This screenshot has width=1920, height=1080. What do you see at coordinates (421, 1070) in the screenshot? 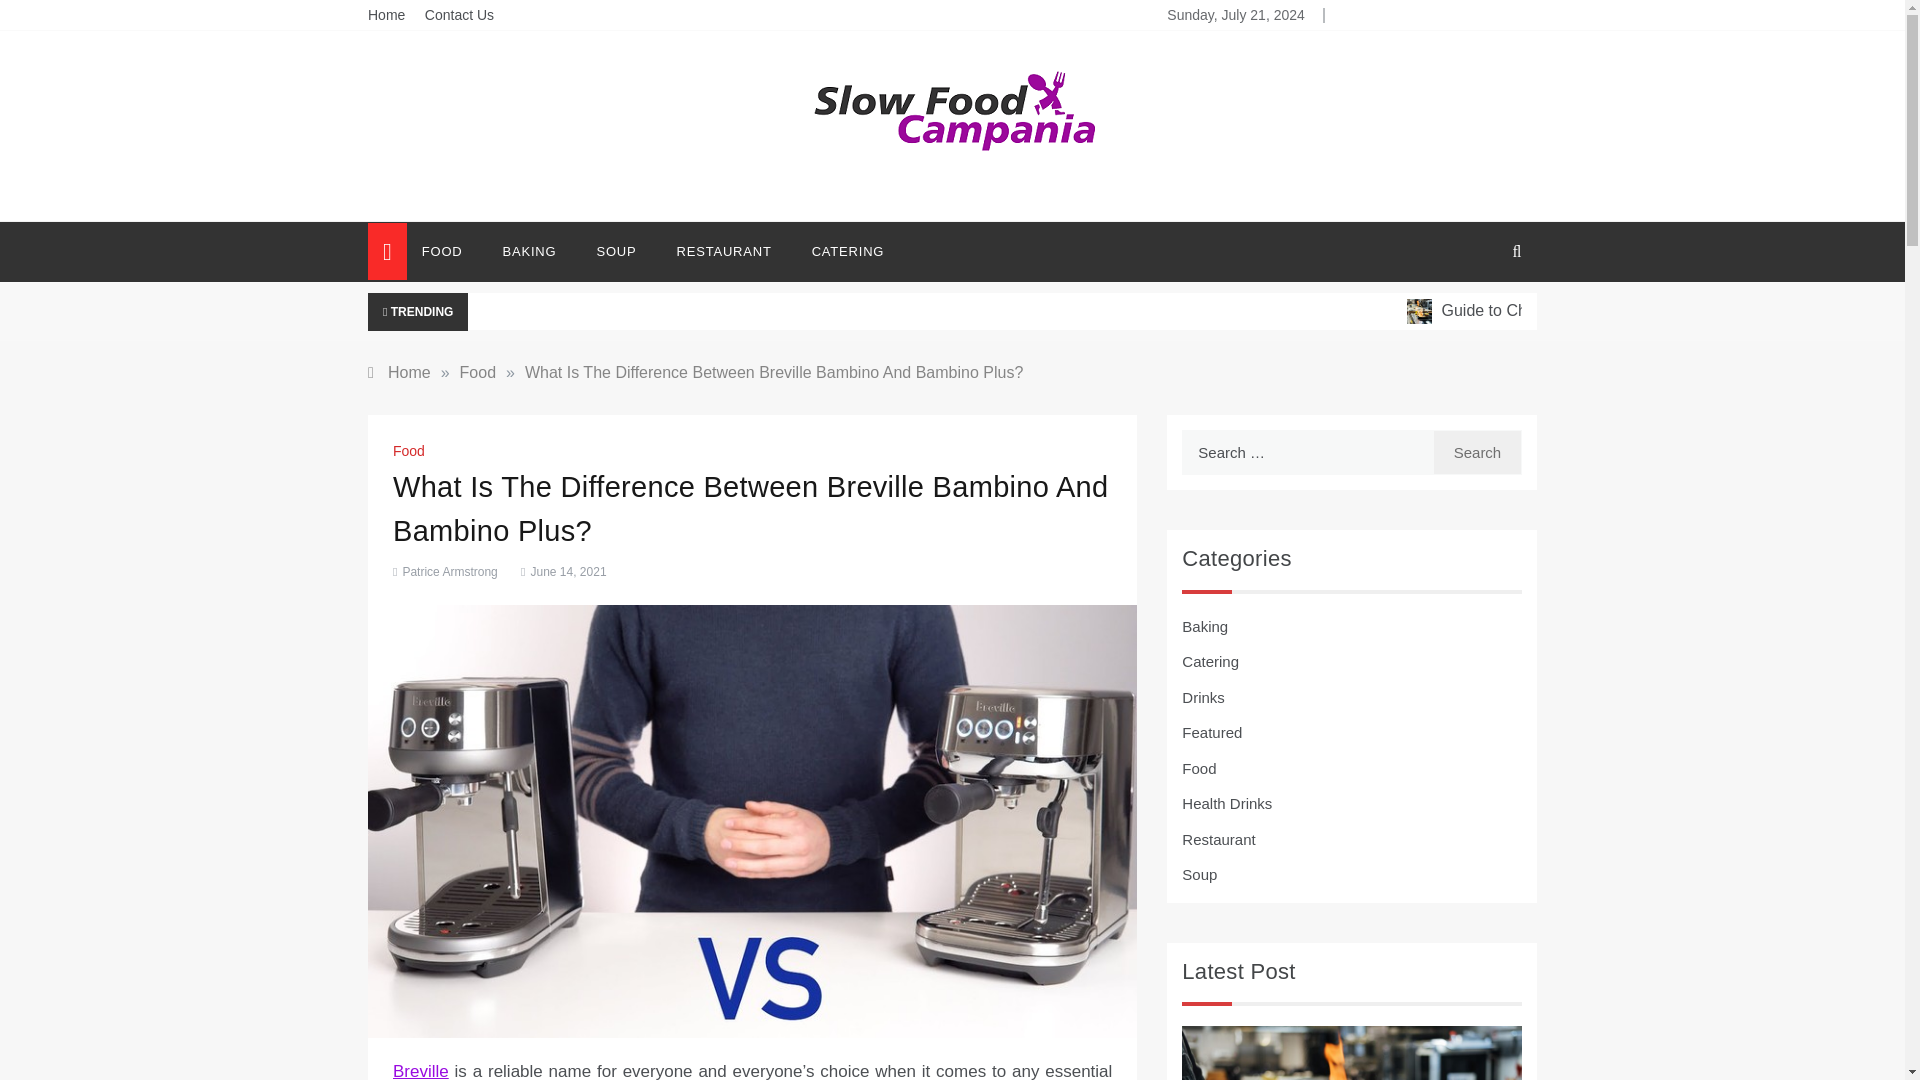
I see `Breville` at bounding box center [421, 1070].